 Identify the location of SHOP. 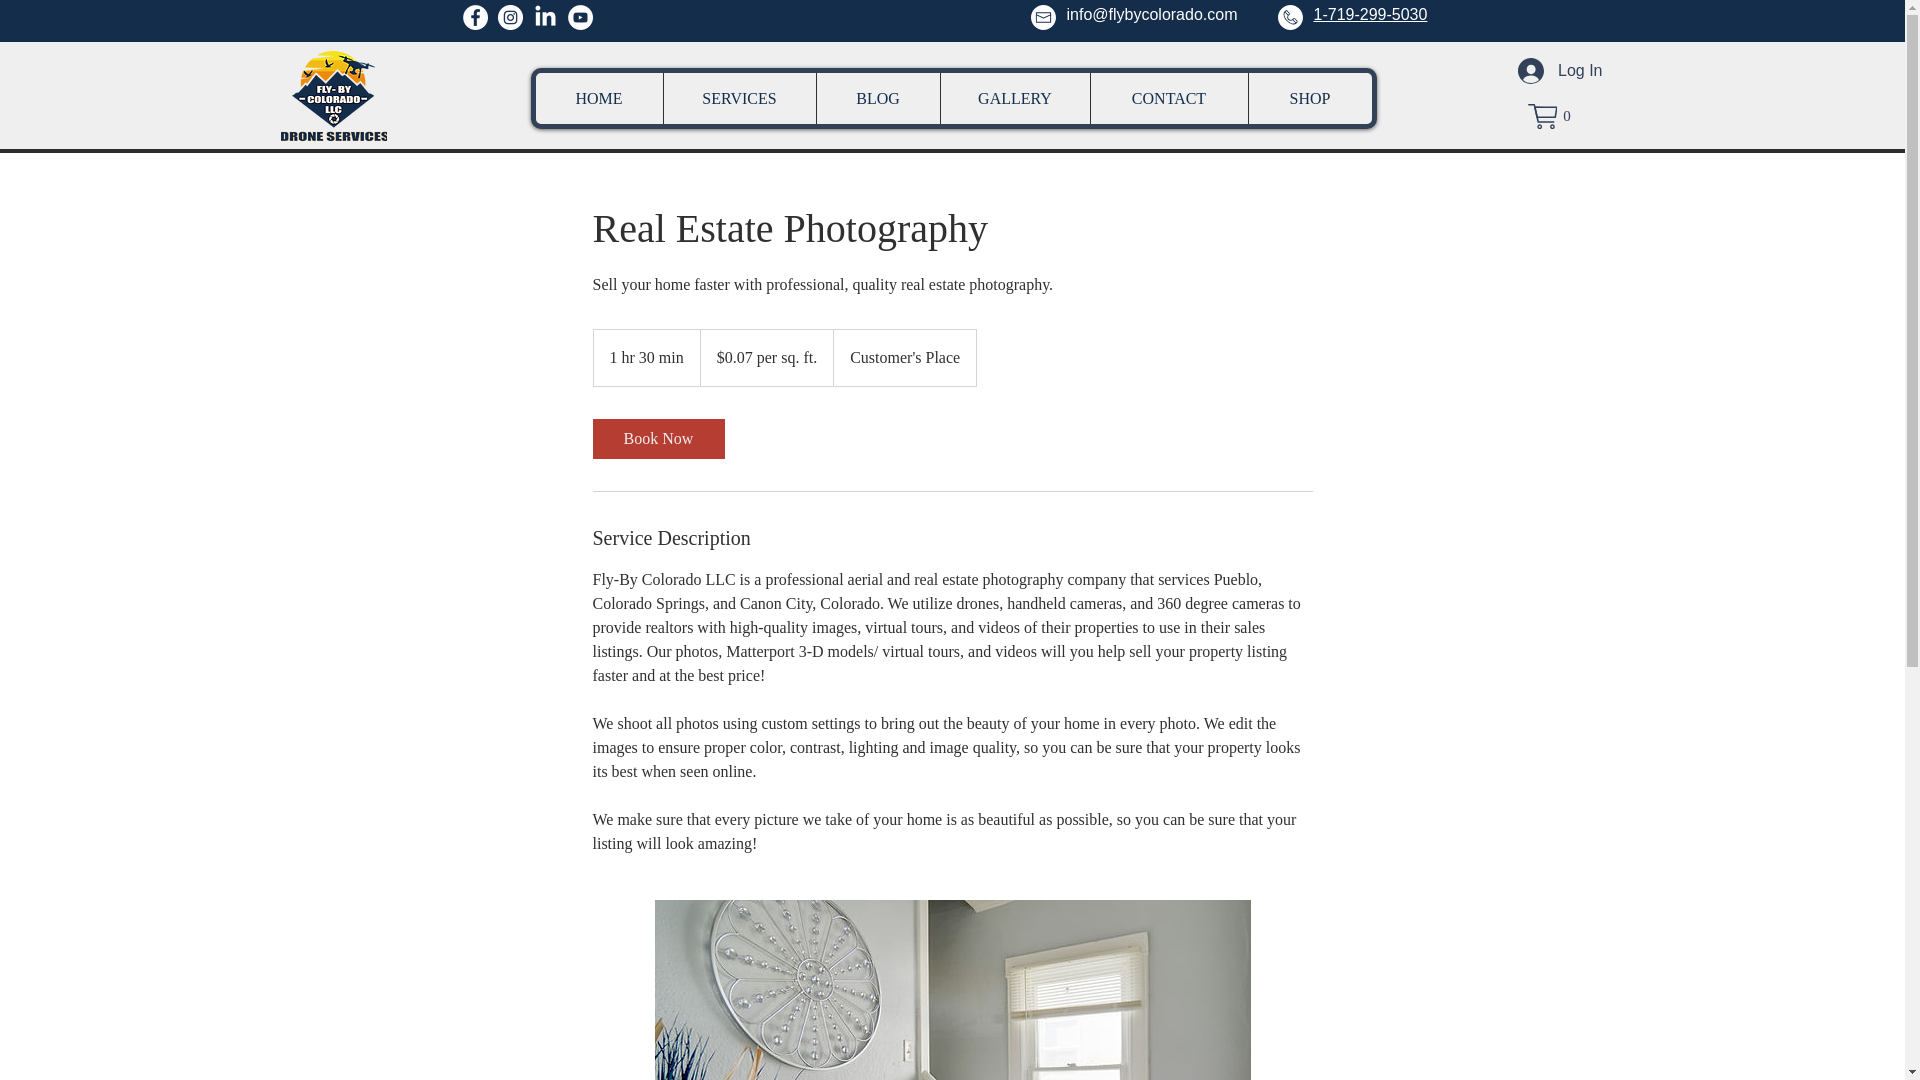
(1310, 98).